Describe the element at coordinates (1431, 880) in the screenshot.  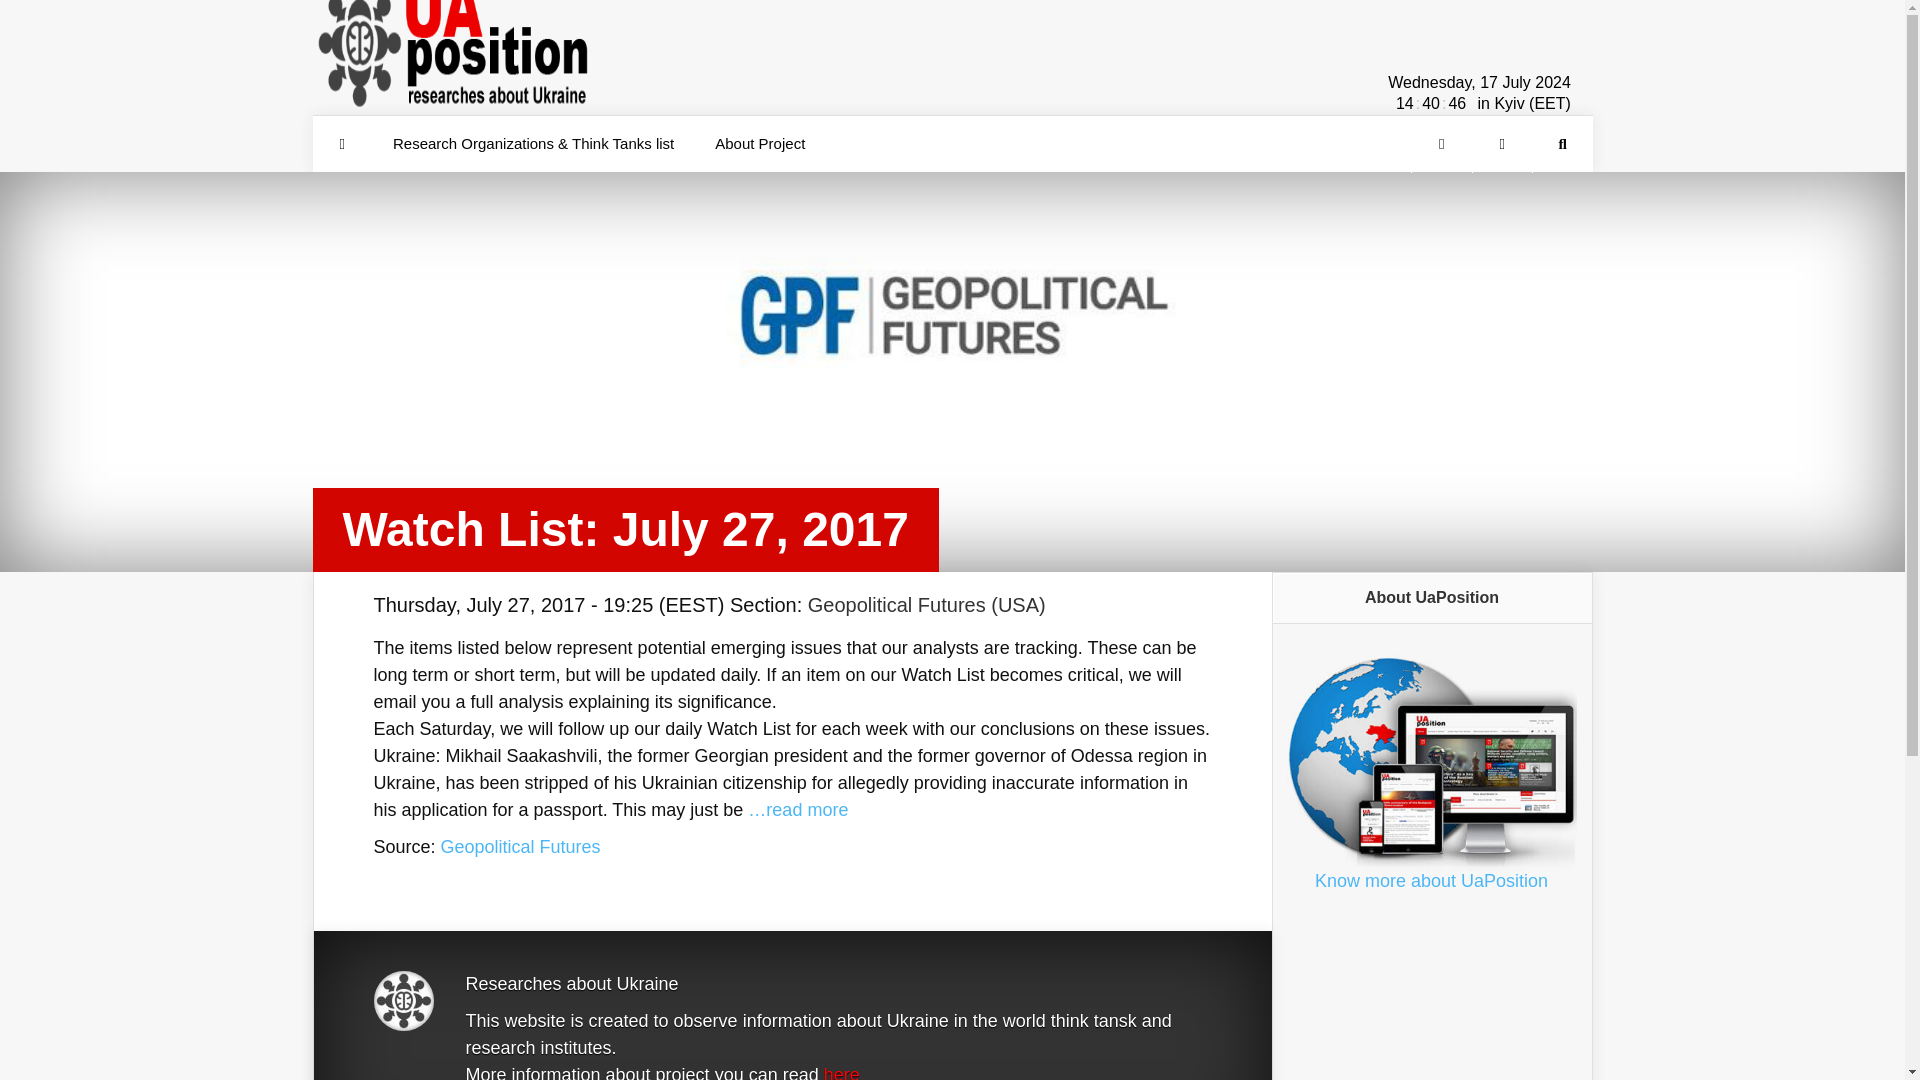
I see `Know more about UaPosition project` at that location.